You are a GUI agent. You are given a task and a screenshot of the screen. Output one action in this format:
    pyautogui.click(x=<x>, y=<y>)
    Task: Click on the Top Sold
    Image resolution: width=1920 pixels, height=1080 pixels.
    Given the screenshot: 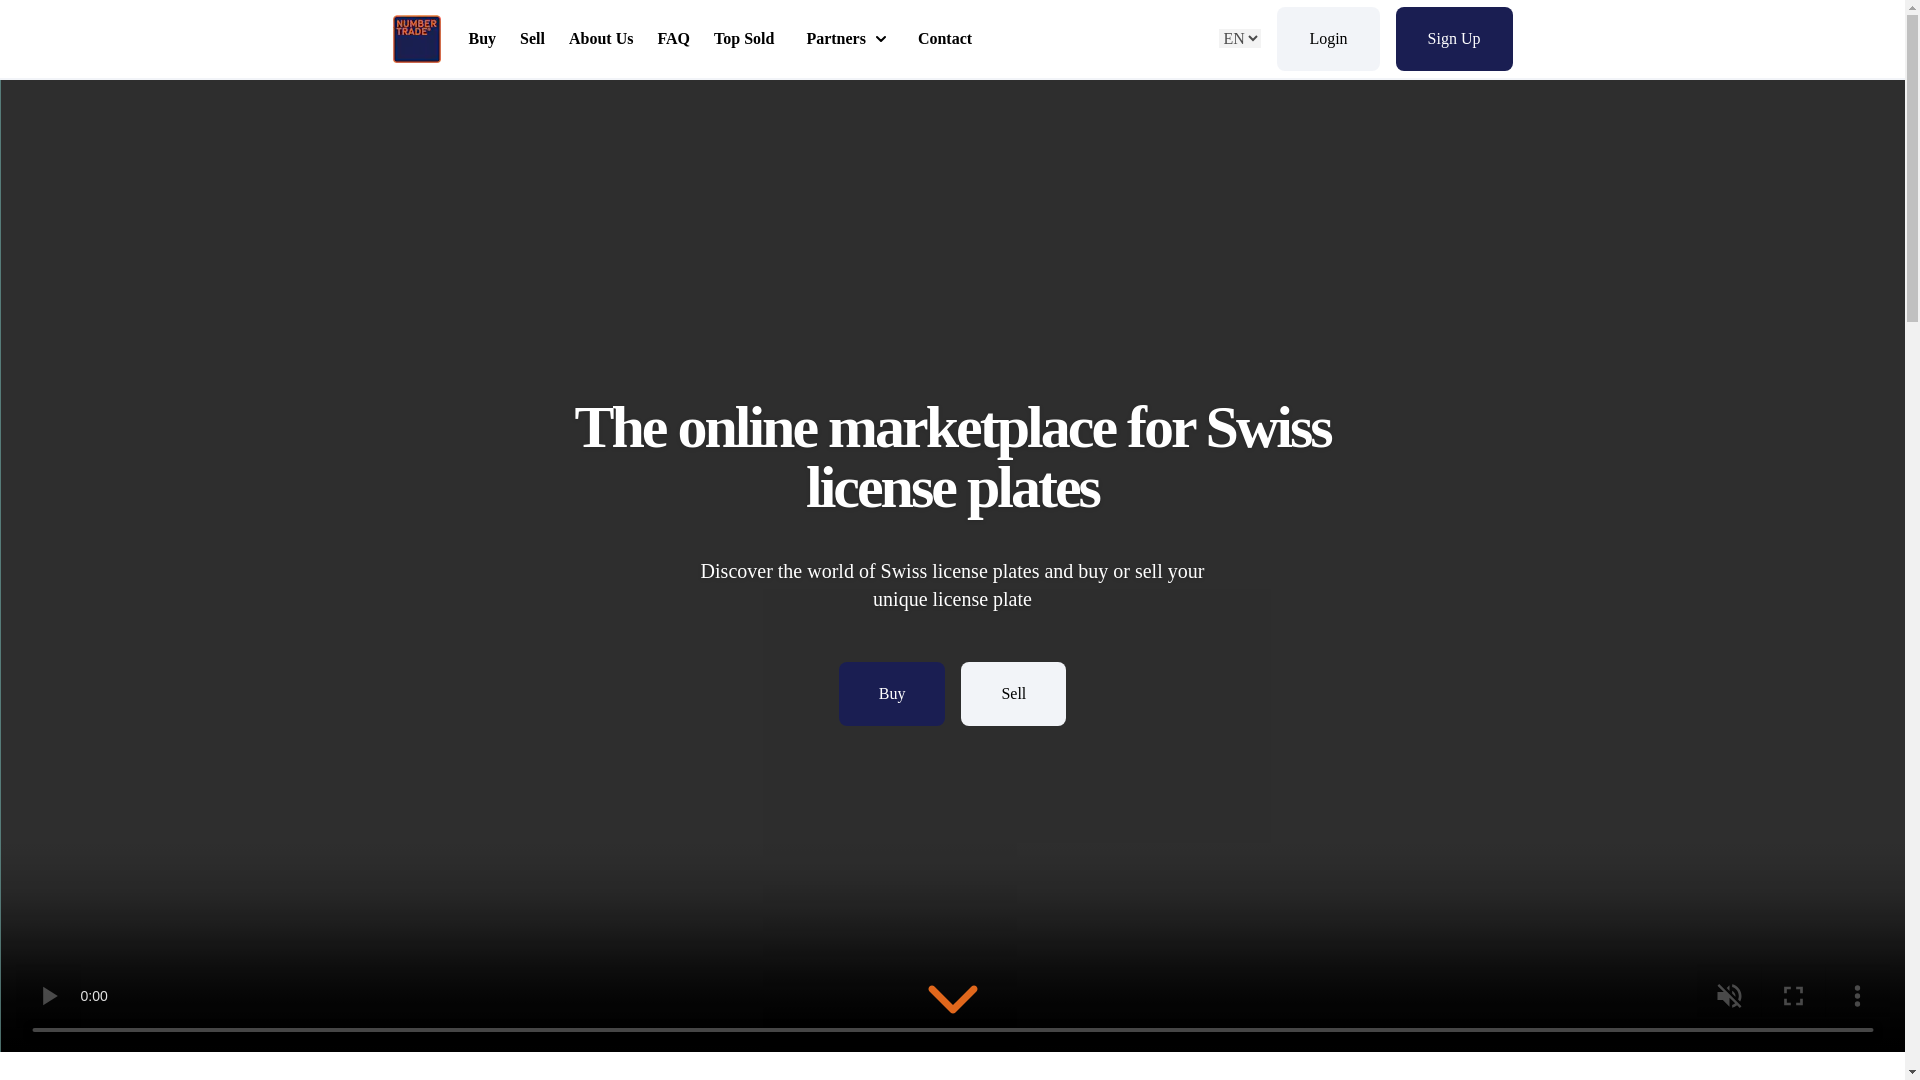 What is the action you would take?
    pyautogui.click(x=744, y=38)
    